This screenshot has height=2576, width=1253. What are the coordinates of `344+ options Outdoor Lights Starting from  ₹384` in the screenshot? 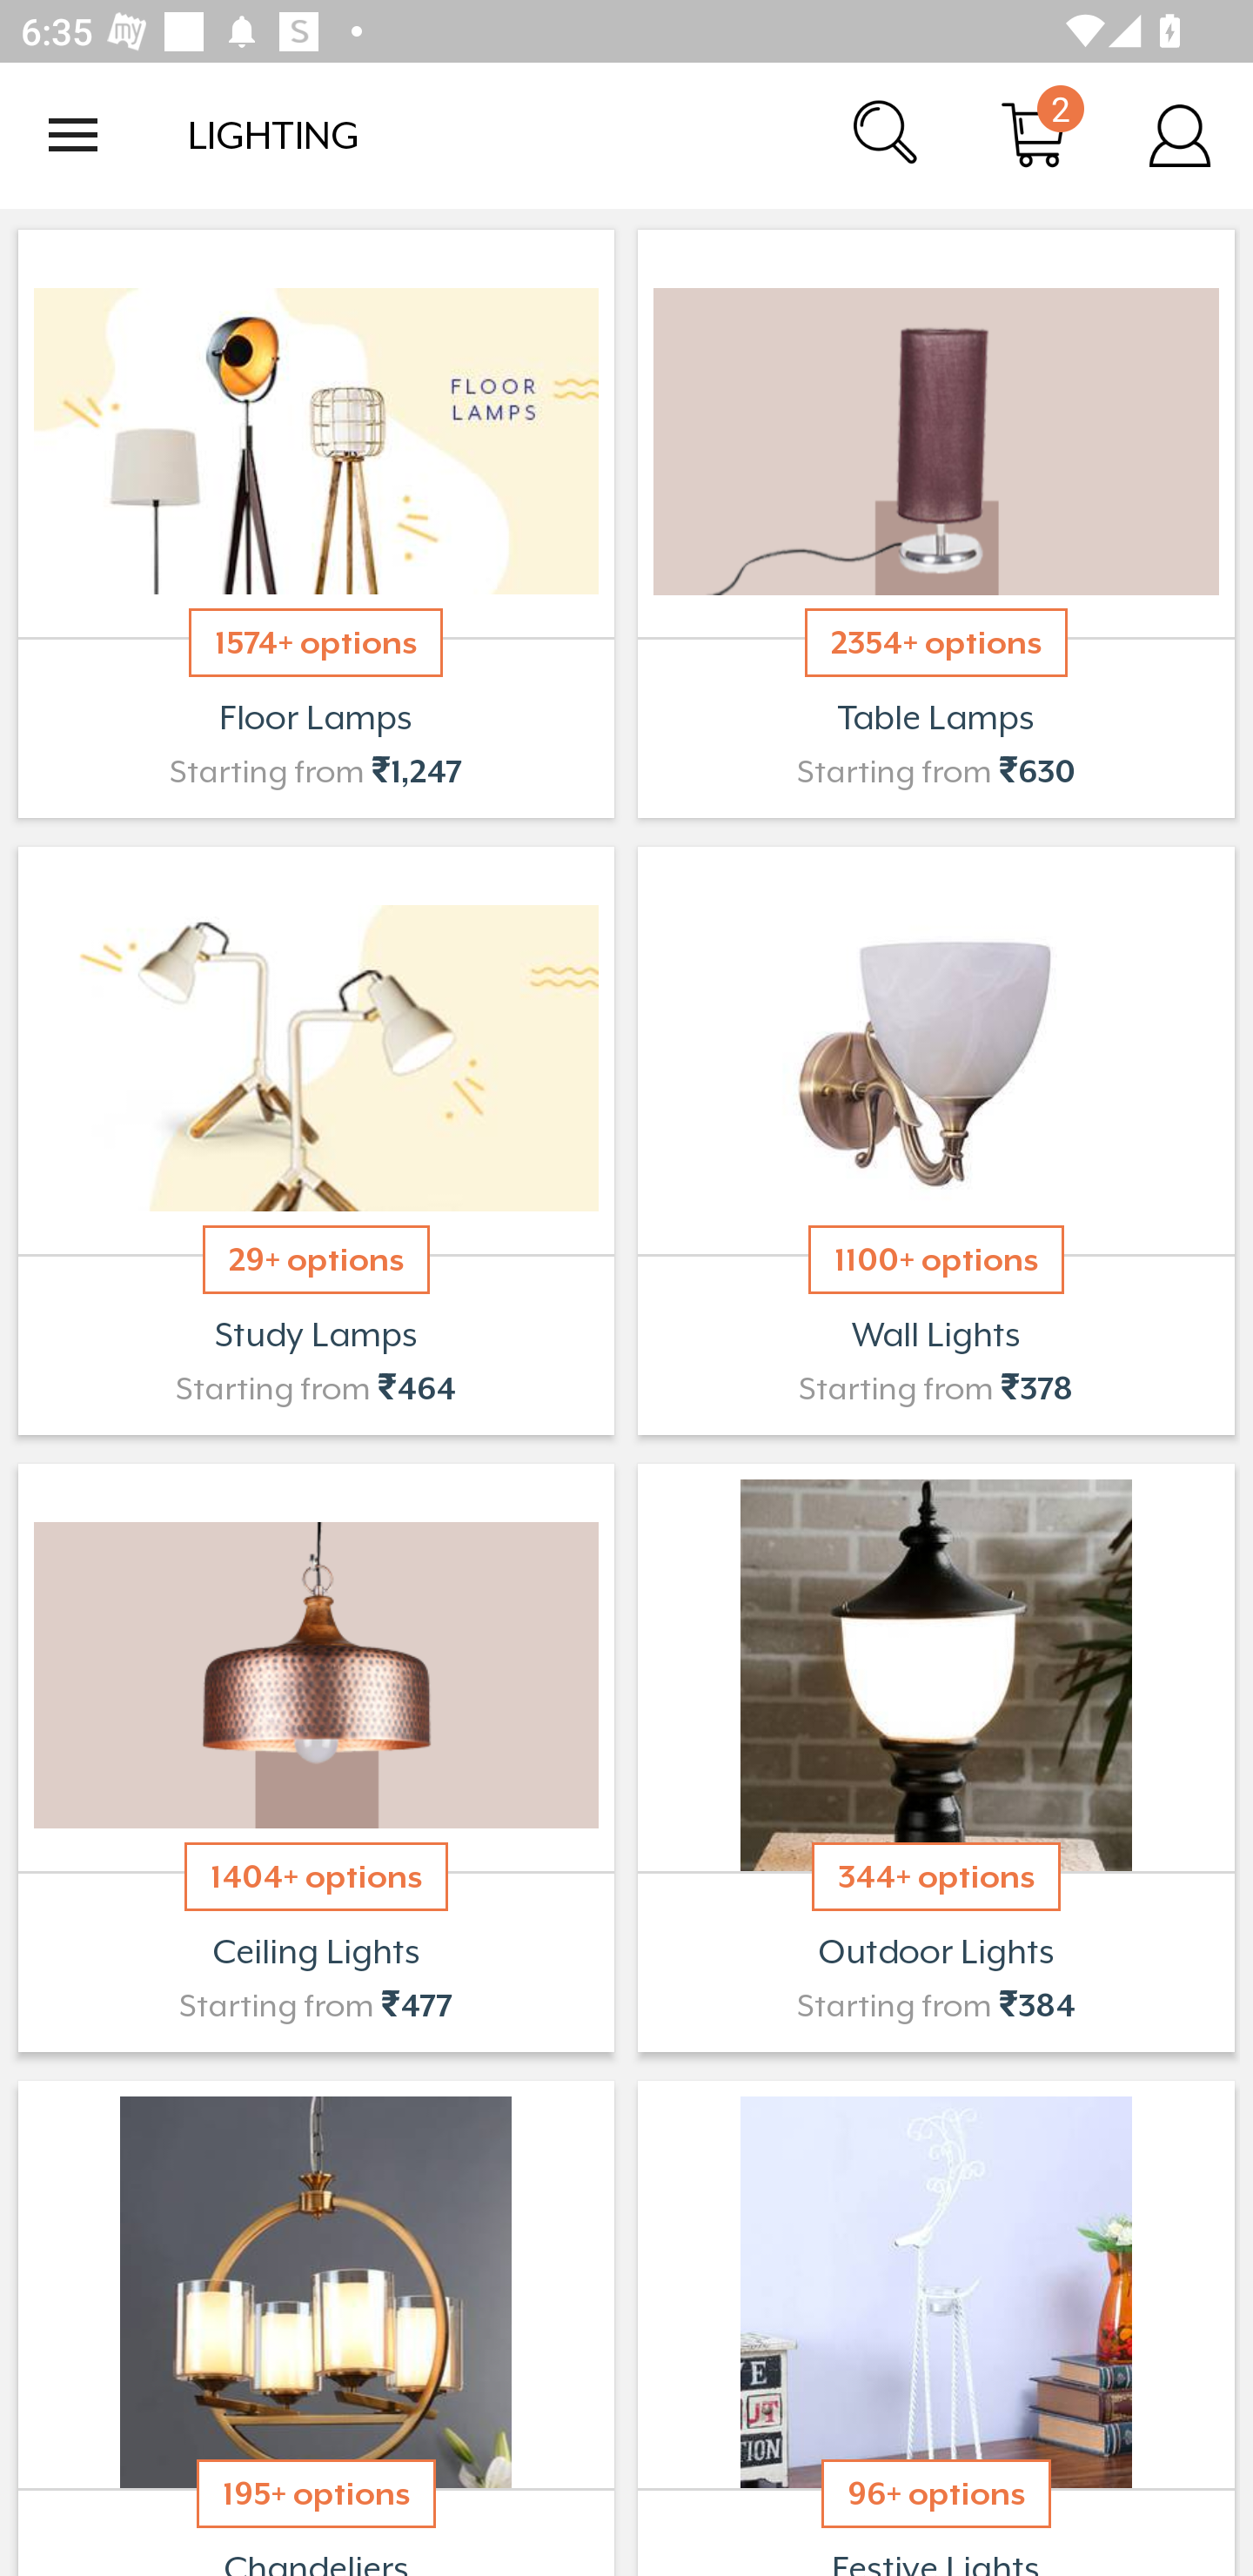 It's located at (936, 1758).